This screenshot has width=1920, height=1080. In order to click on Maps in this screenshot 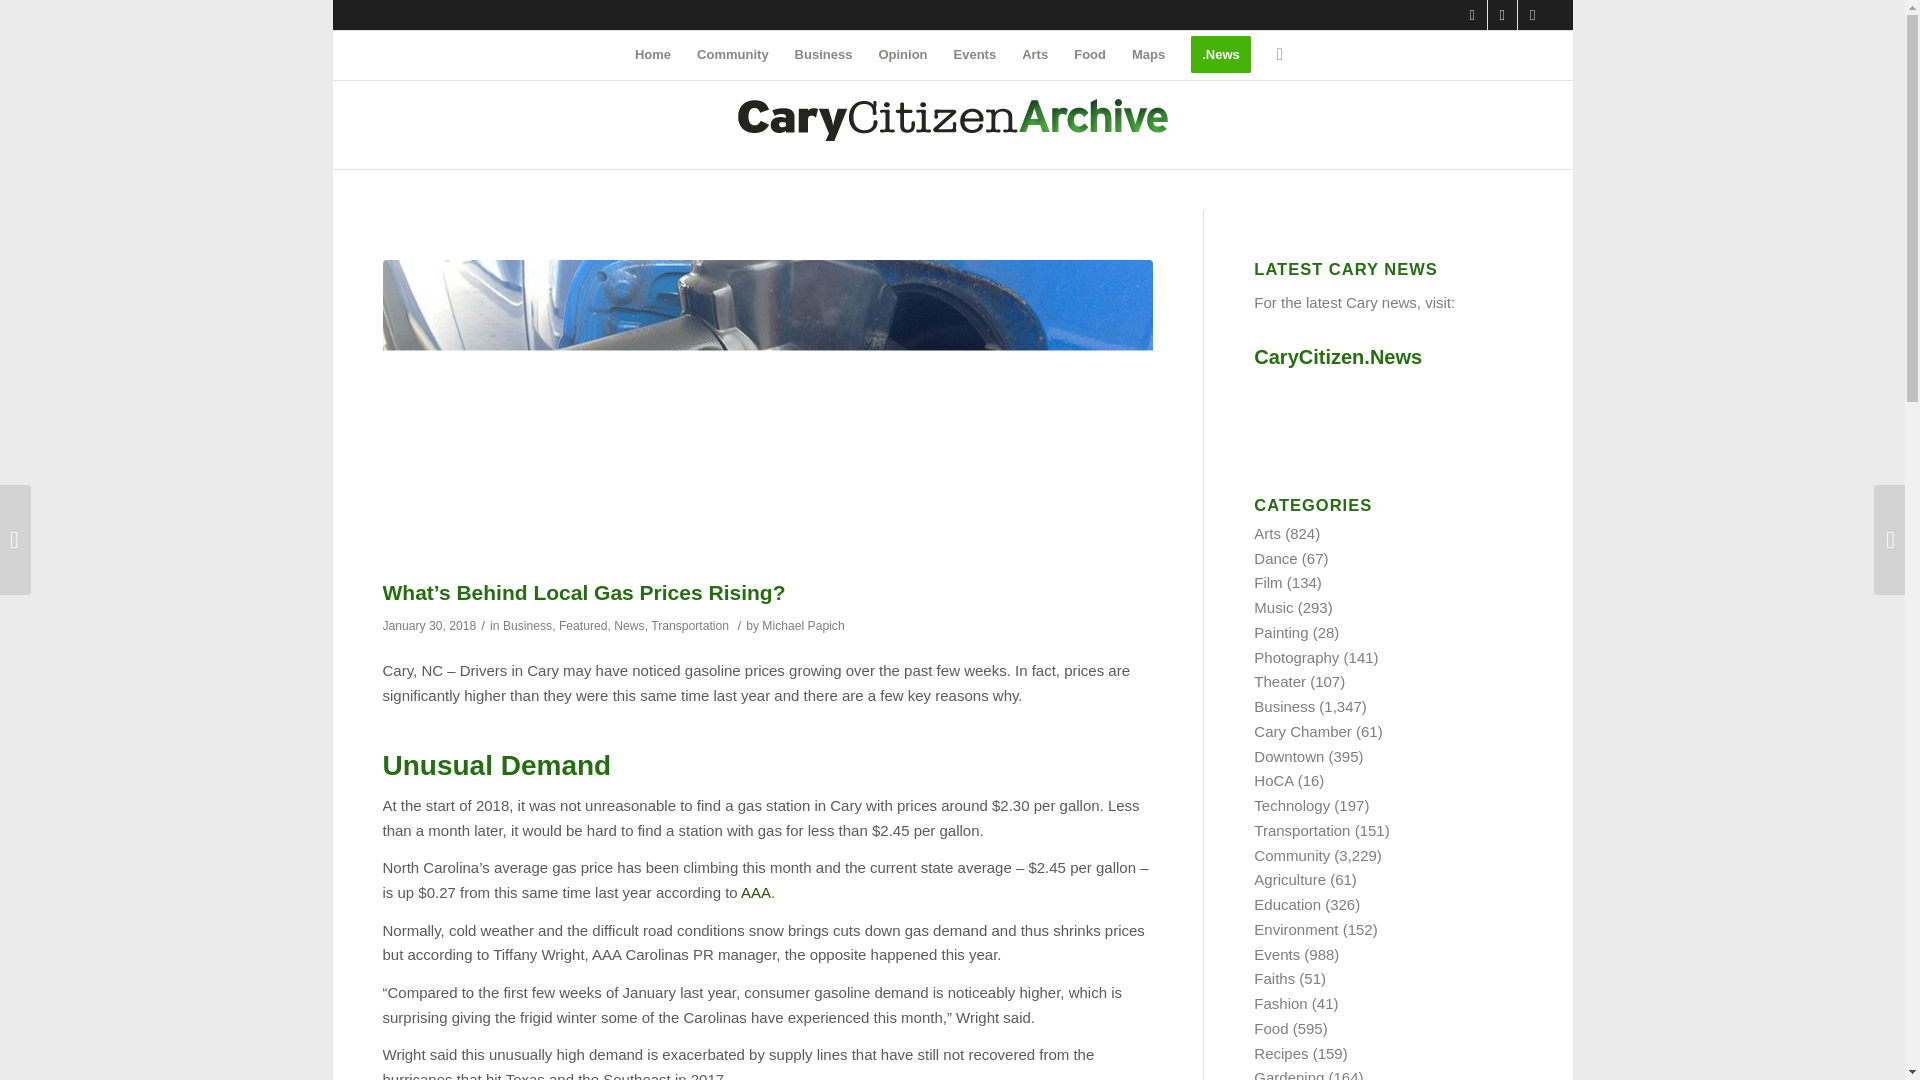, I will do `click(1148, 54)`.